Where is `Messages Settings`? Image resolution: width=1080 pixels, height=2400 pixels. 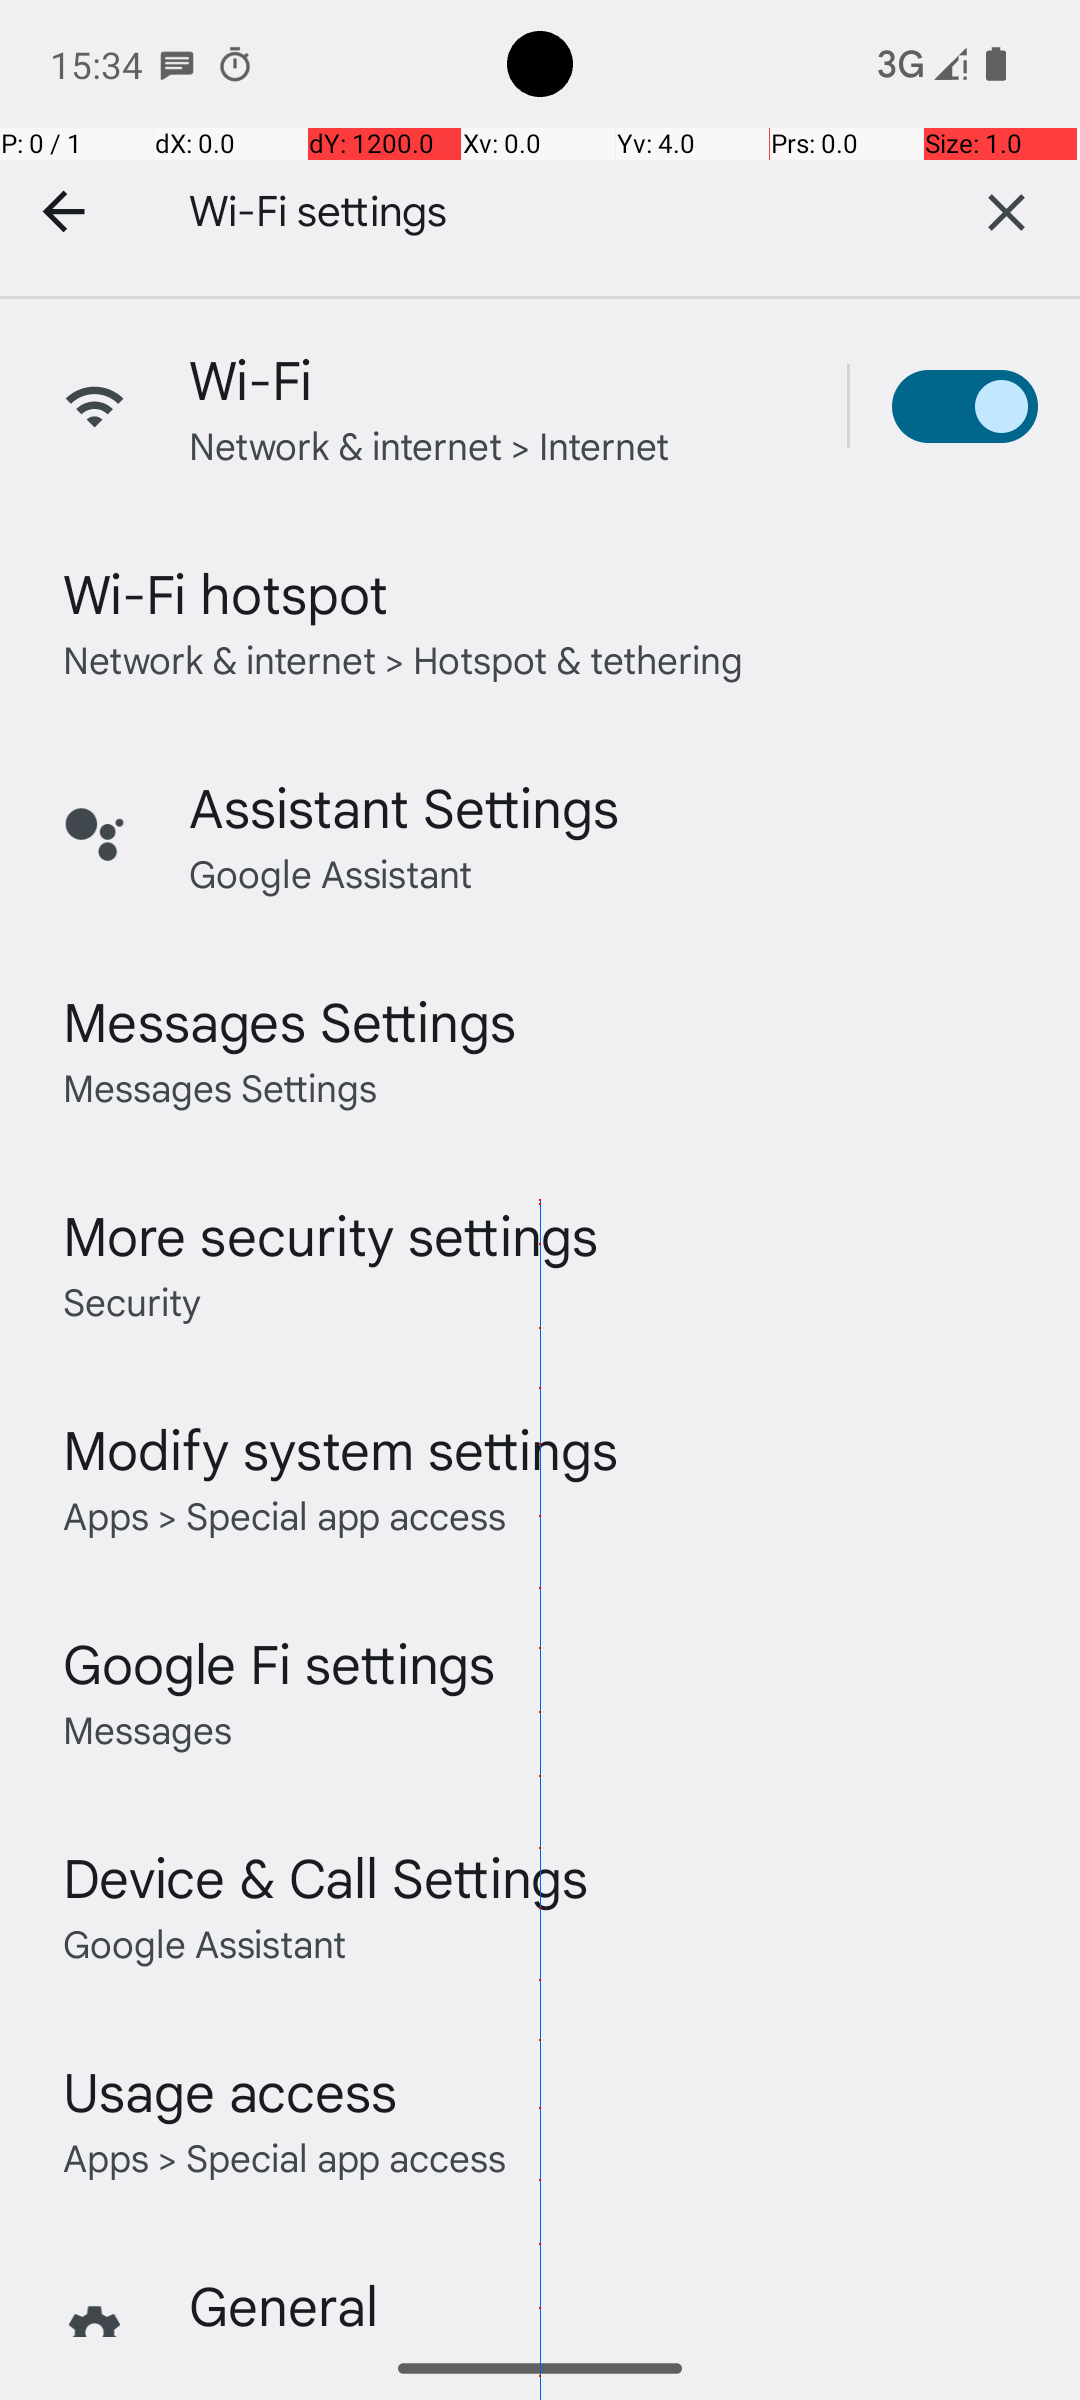
Messages Settings is located at coordinates (290, 1020).